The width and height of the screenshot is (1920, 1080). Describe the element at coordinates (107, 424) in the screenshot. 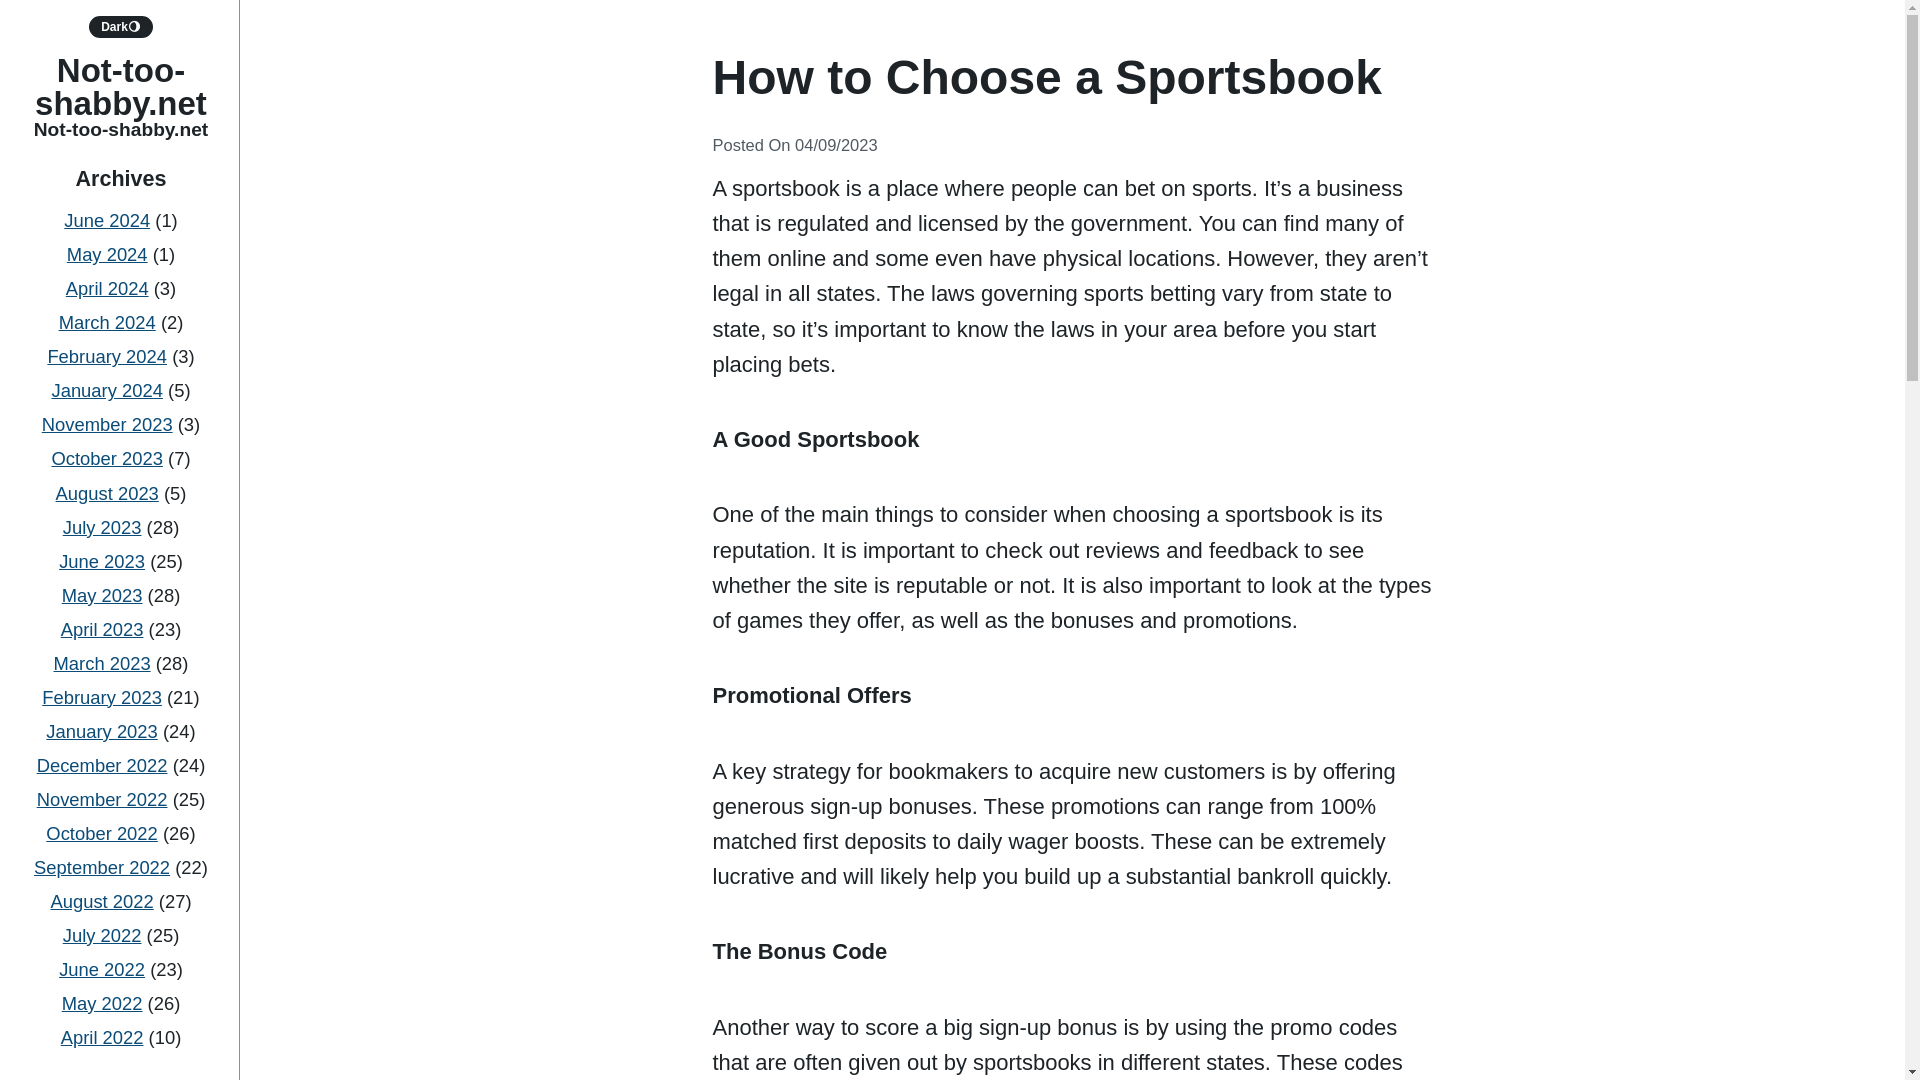

I see `November 2023` at that location.